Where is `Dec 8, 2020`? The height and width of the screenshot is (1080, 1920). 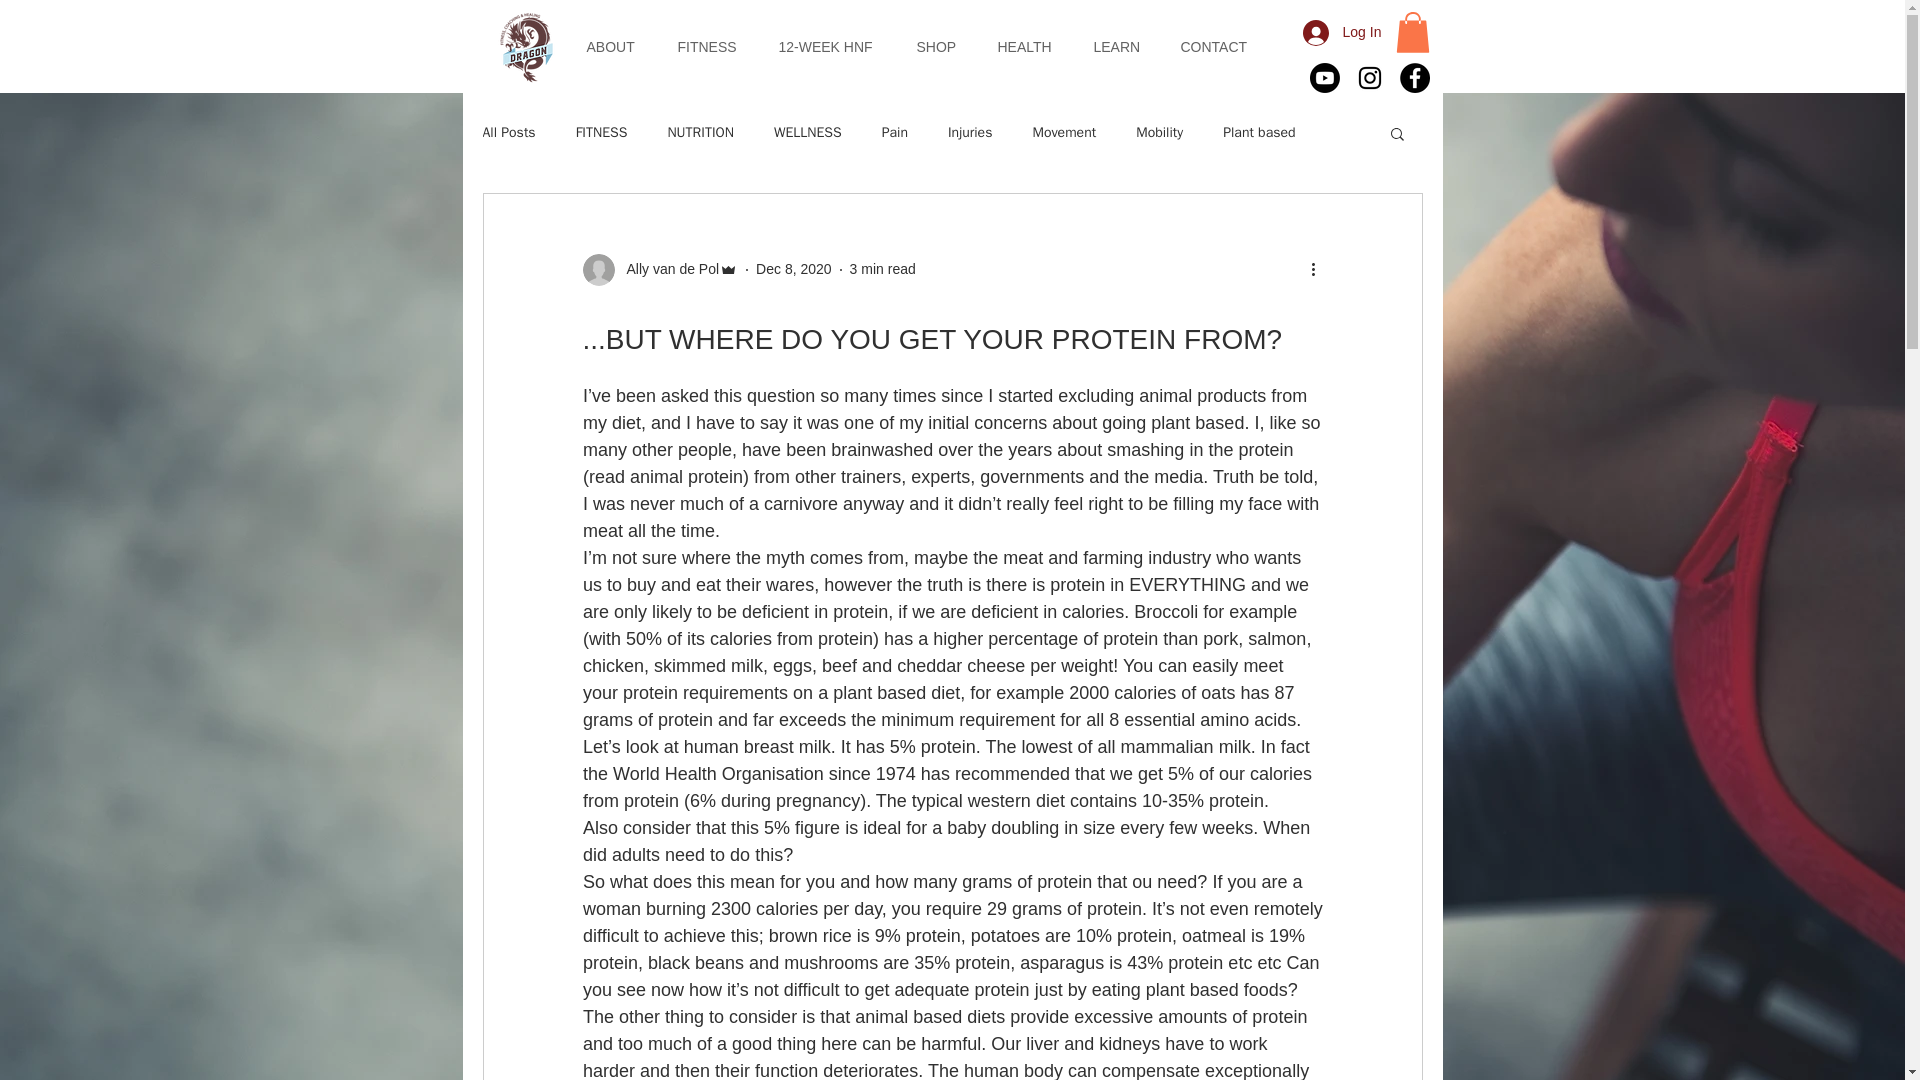
Dec 8, 2020 is located at coordinates (794, 268).